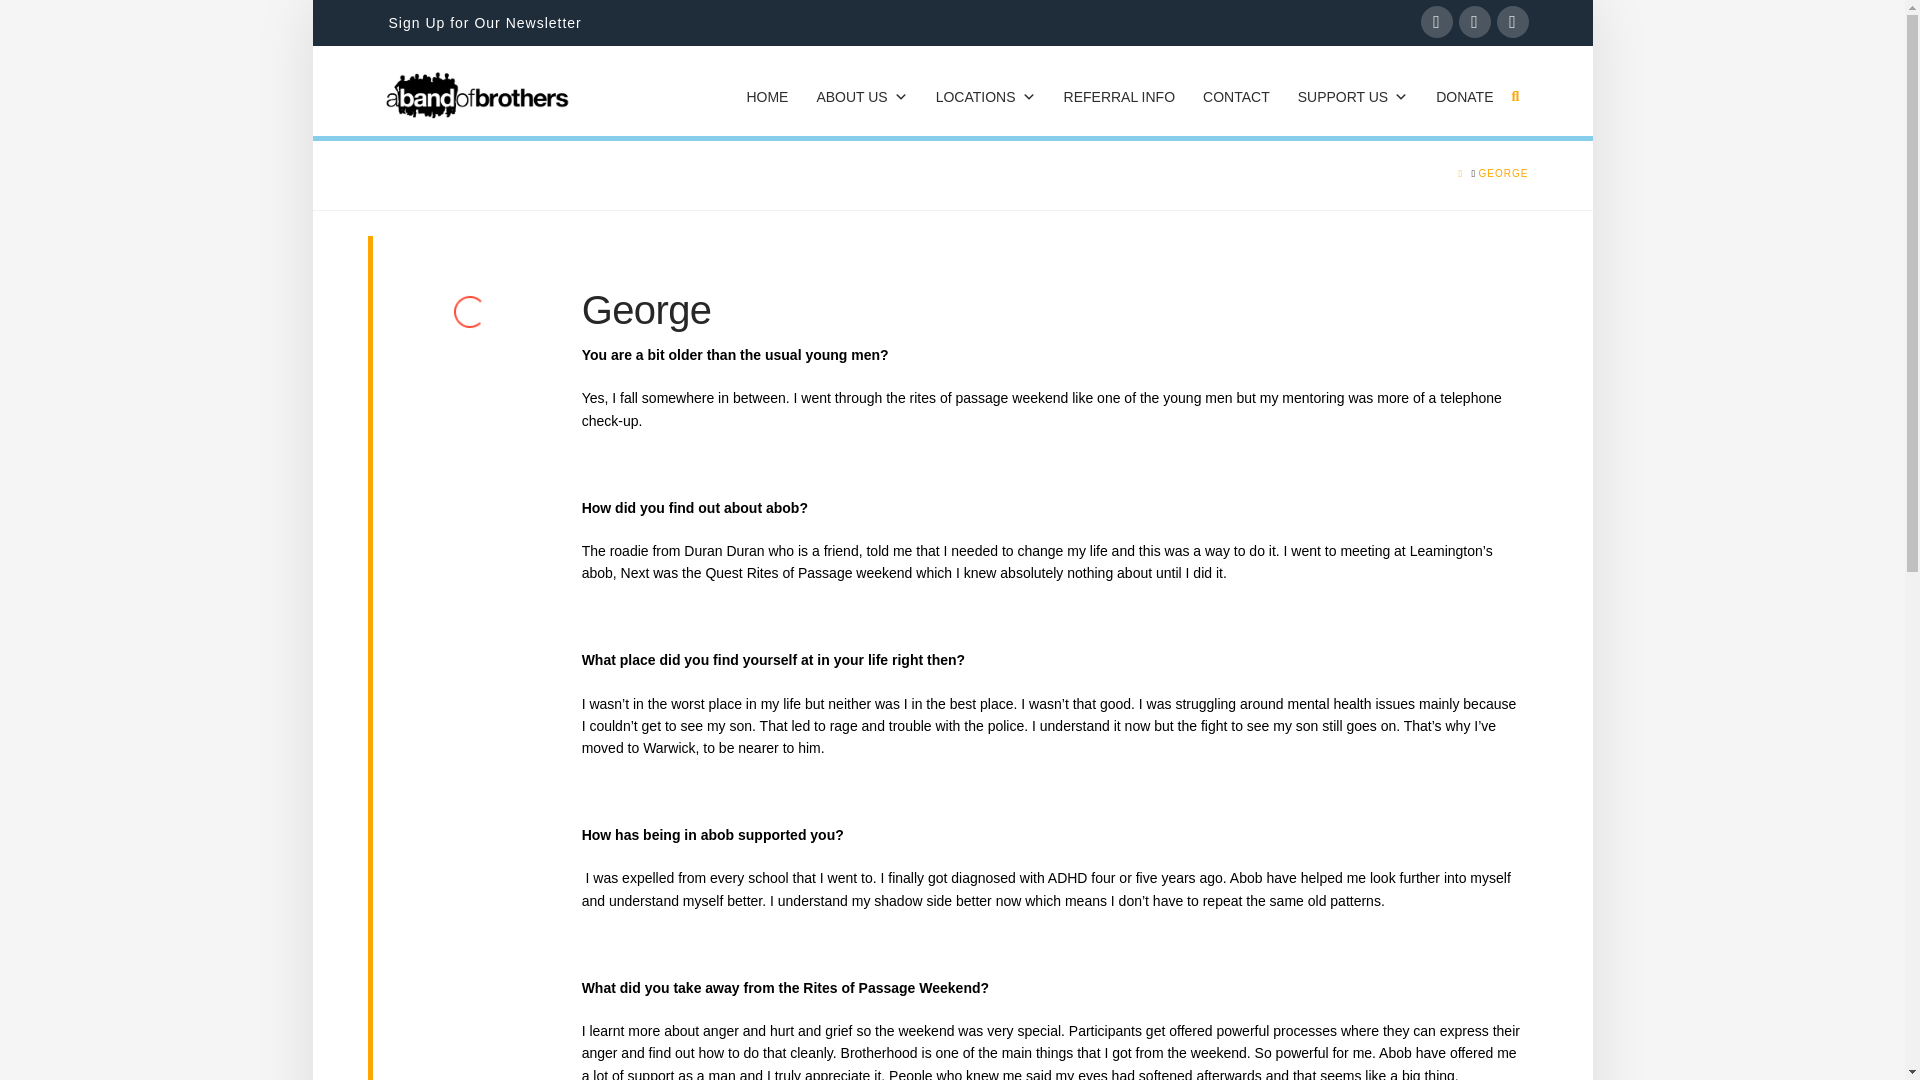 This screenshot has height=1080, width=1920. I want to click on Sign Up for Our Newsletter, so click(484, 23).